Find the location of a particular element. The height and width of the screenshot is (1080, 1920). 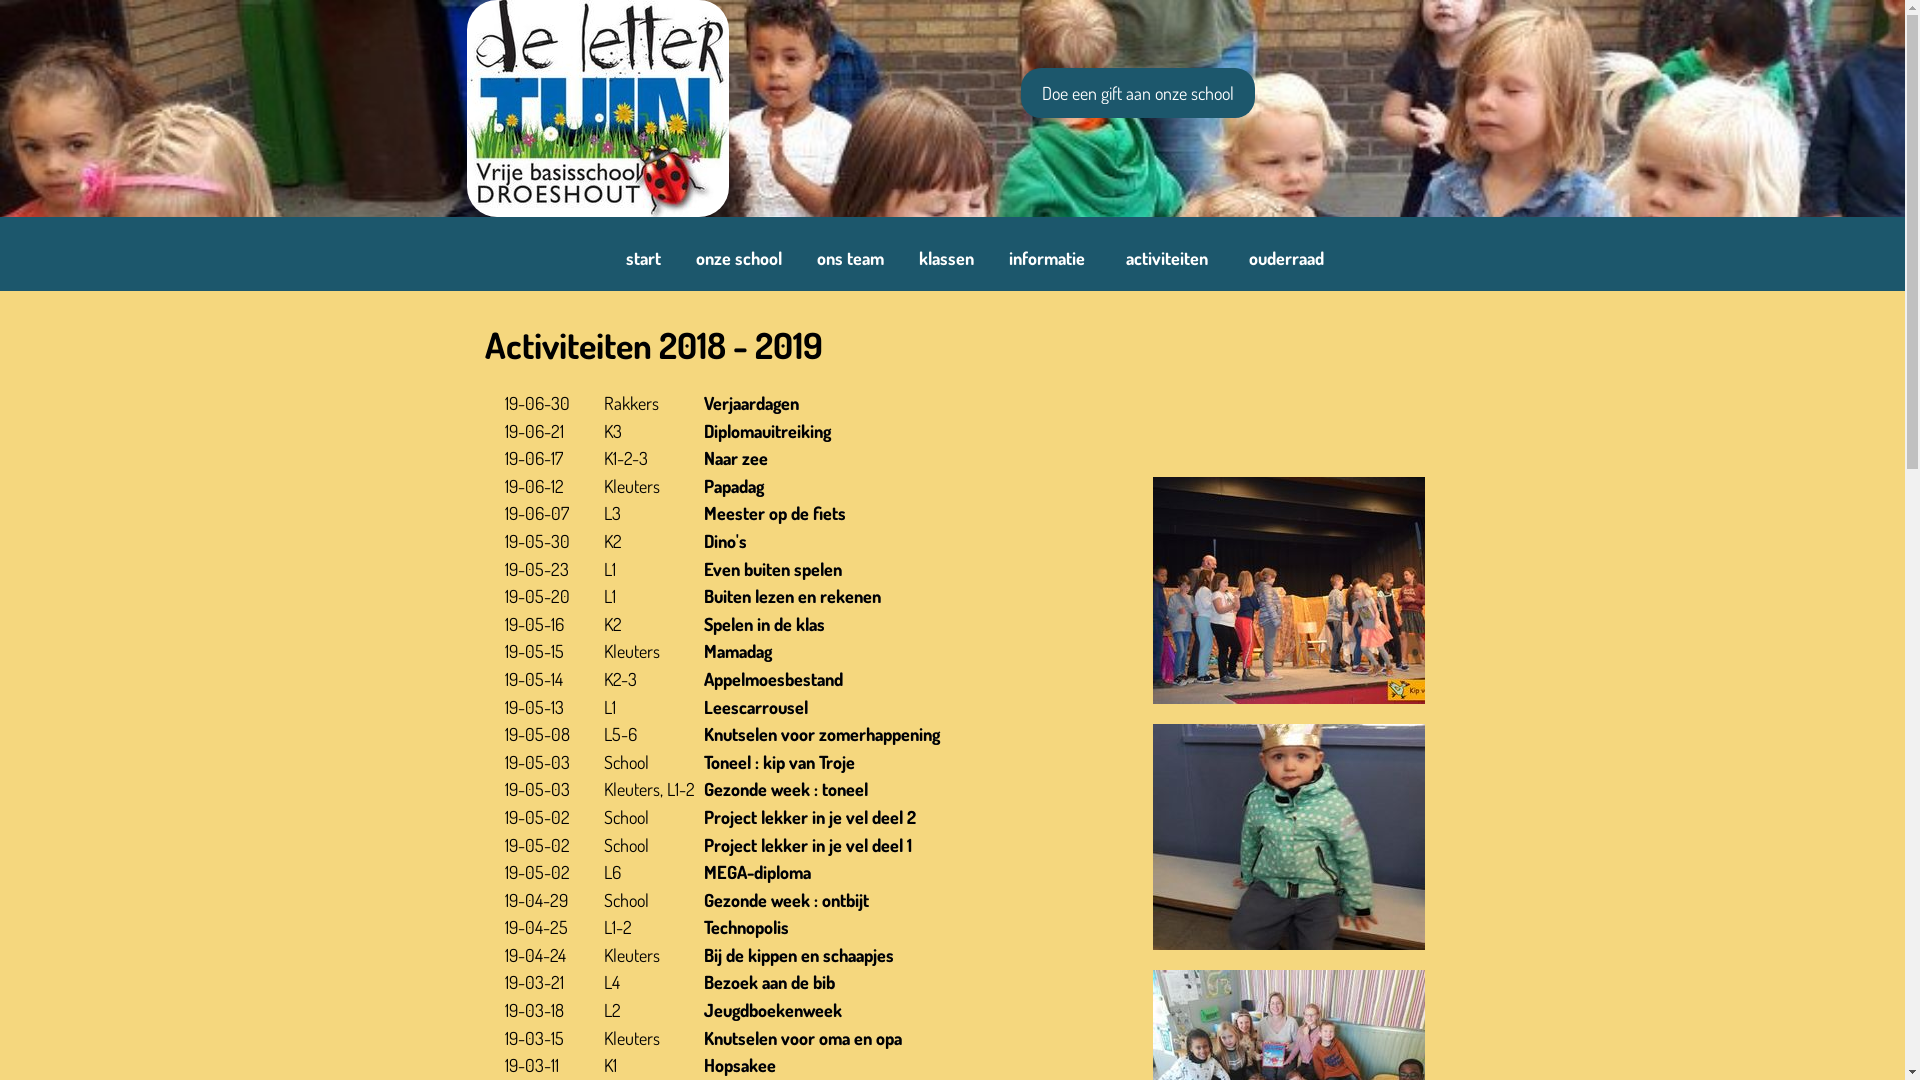

Project lekker in je vel deel 2 is located at coordinates (810, 817).